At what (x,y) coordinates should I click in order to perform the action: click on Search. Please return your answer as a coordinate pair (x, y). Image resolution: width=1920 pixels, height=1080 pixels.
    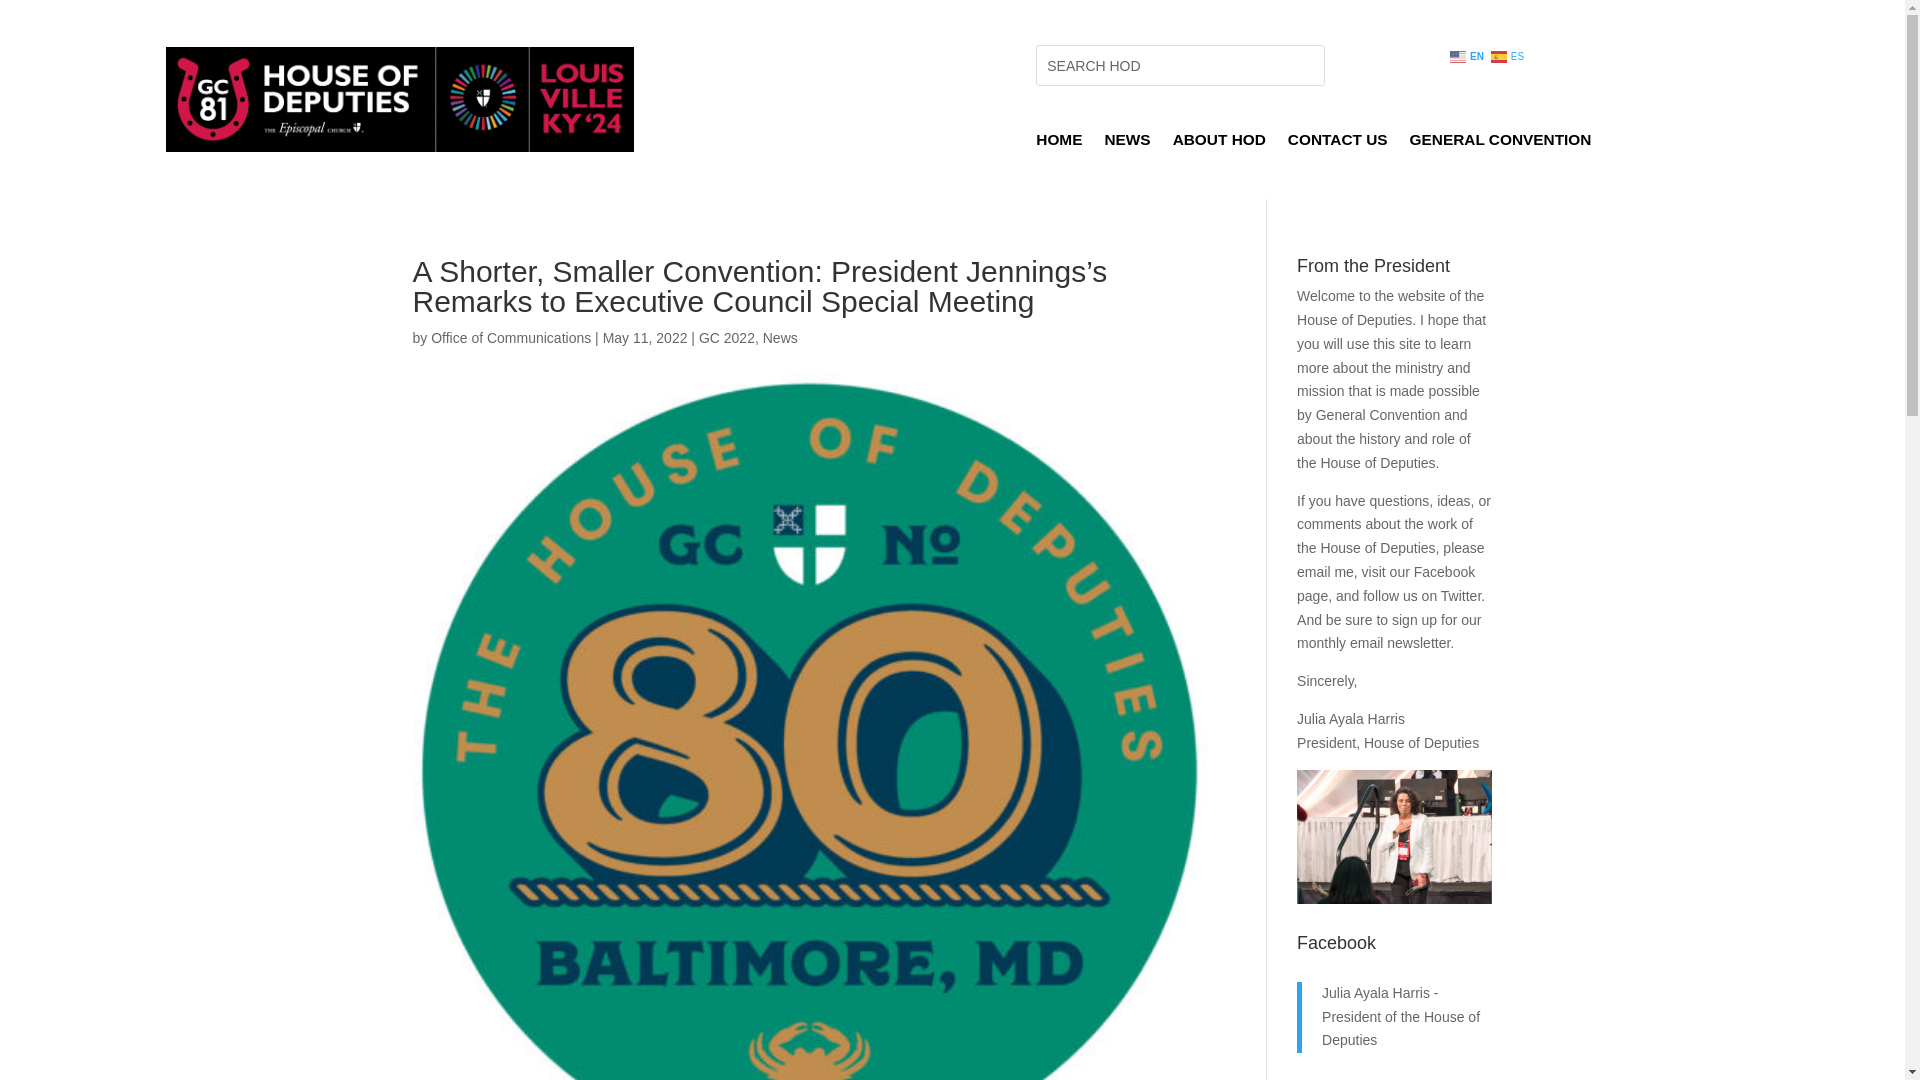
    Looking at the image, I should click on (32, 19).